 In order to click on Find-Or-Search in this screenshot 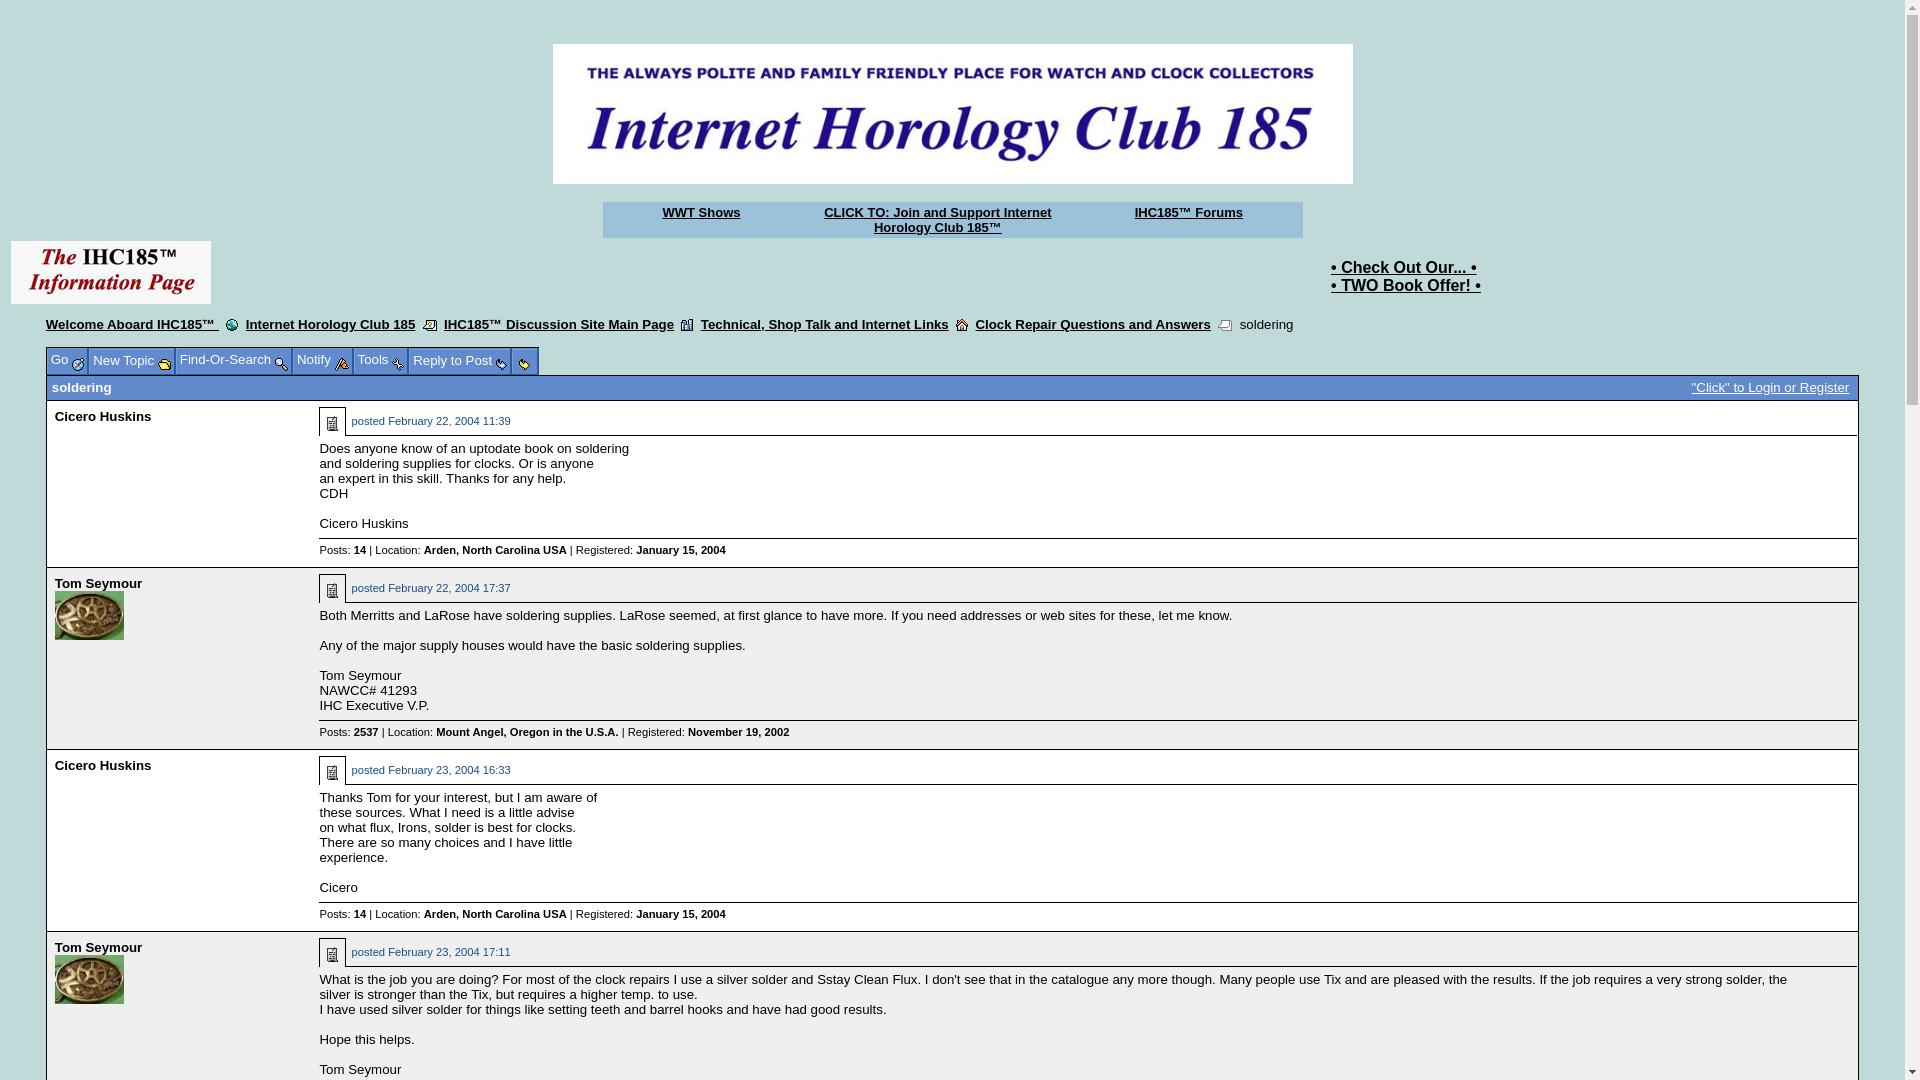, I will do `click(234, 362)`.